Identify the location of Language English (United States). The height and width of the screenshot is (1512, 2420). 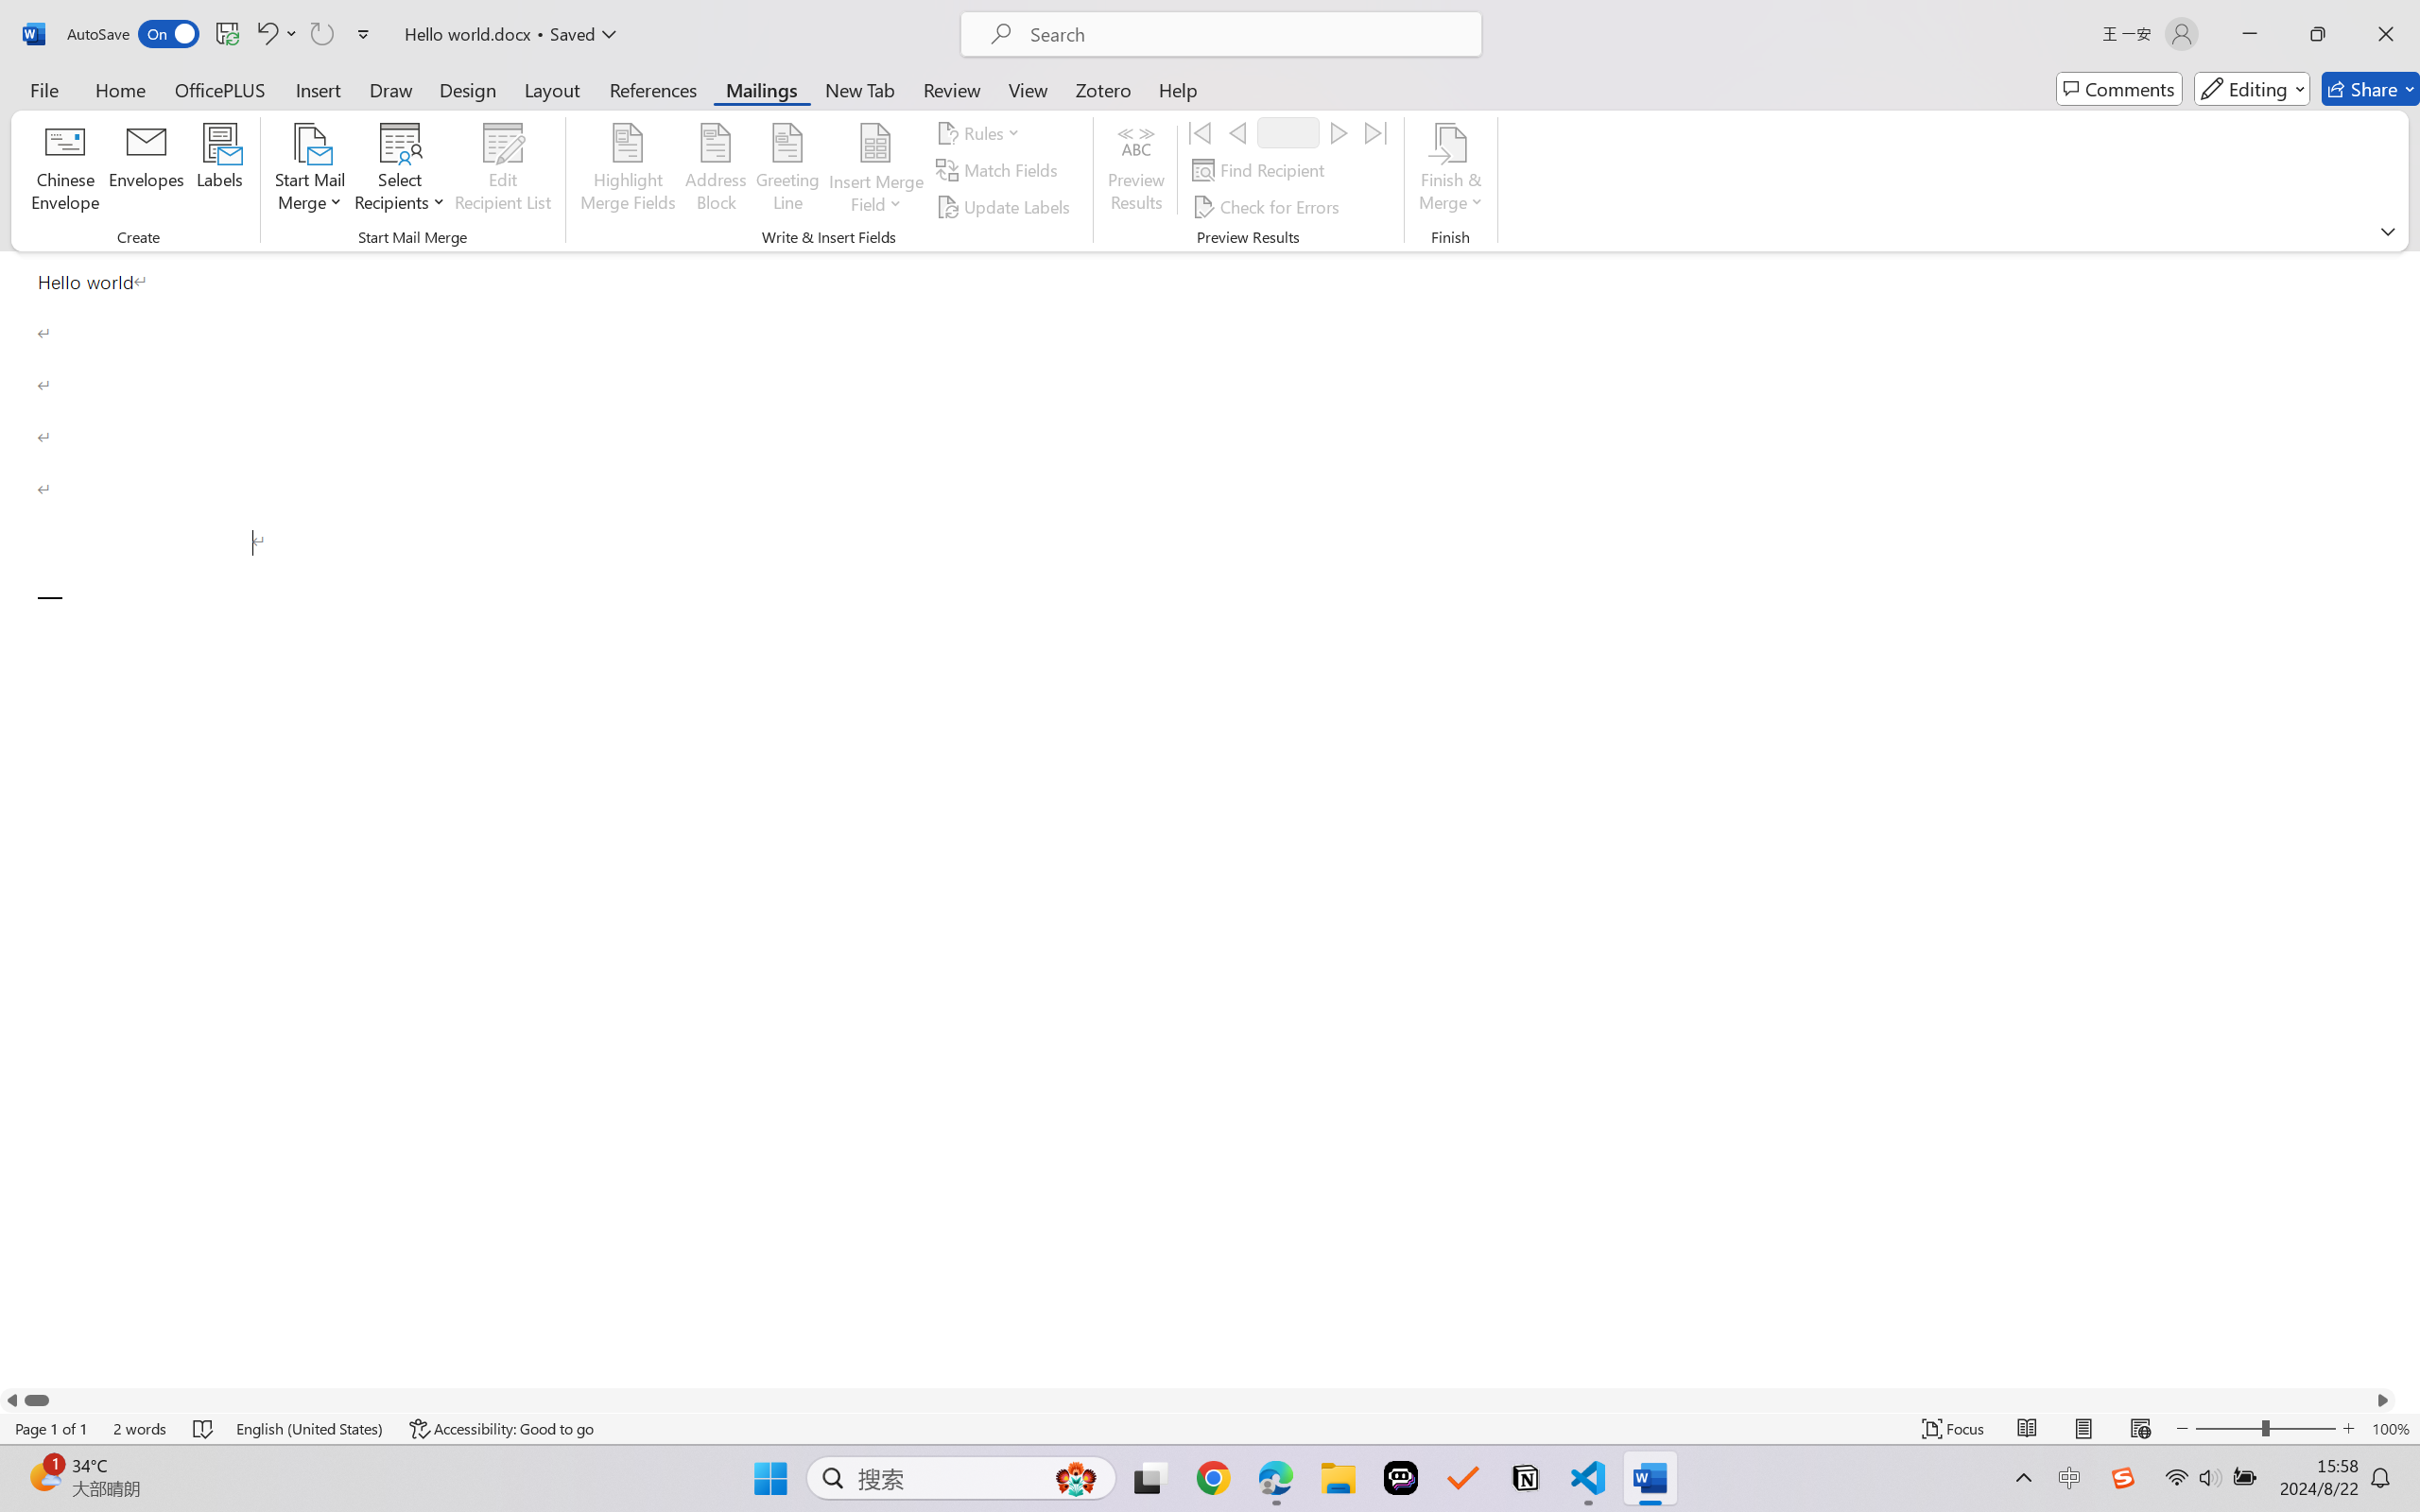
(310, 1429).